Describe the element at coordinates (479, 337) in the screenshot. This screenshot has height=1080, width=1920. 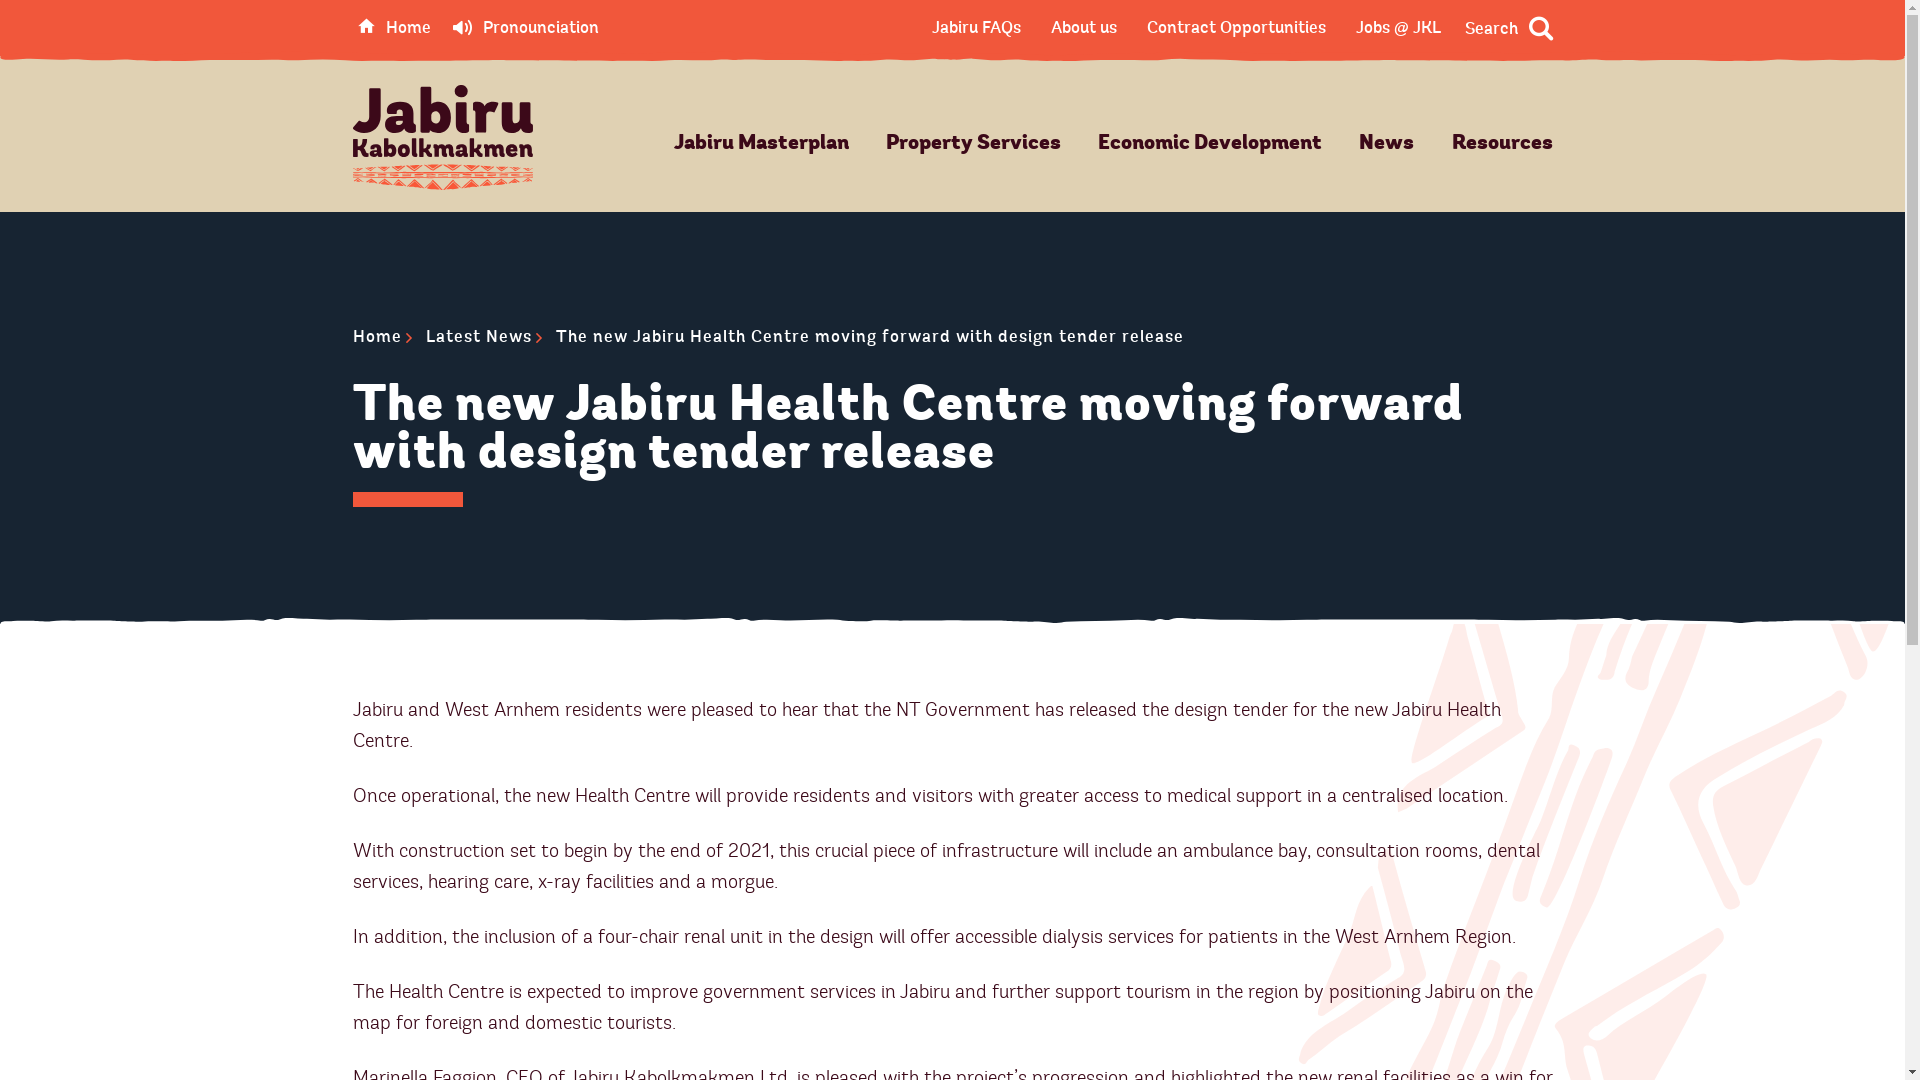
I see `Latest News` at that location.